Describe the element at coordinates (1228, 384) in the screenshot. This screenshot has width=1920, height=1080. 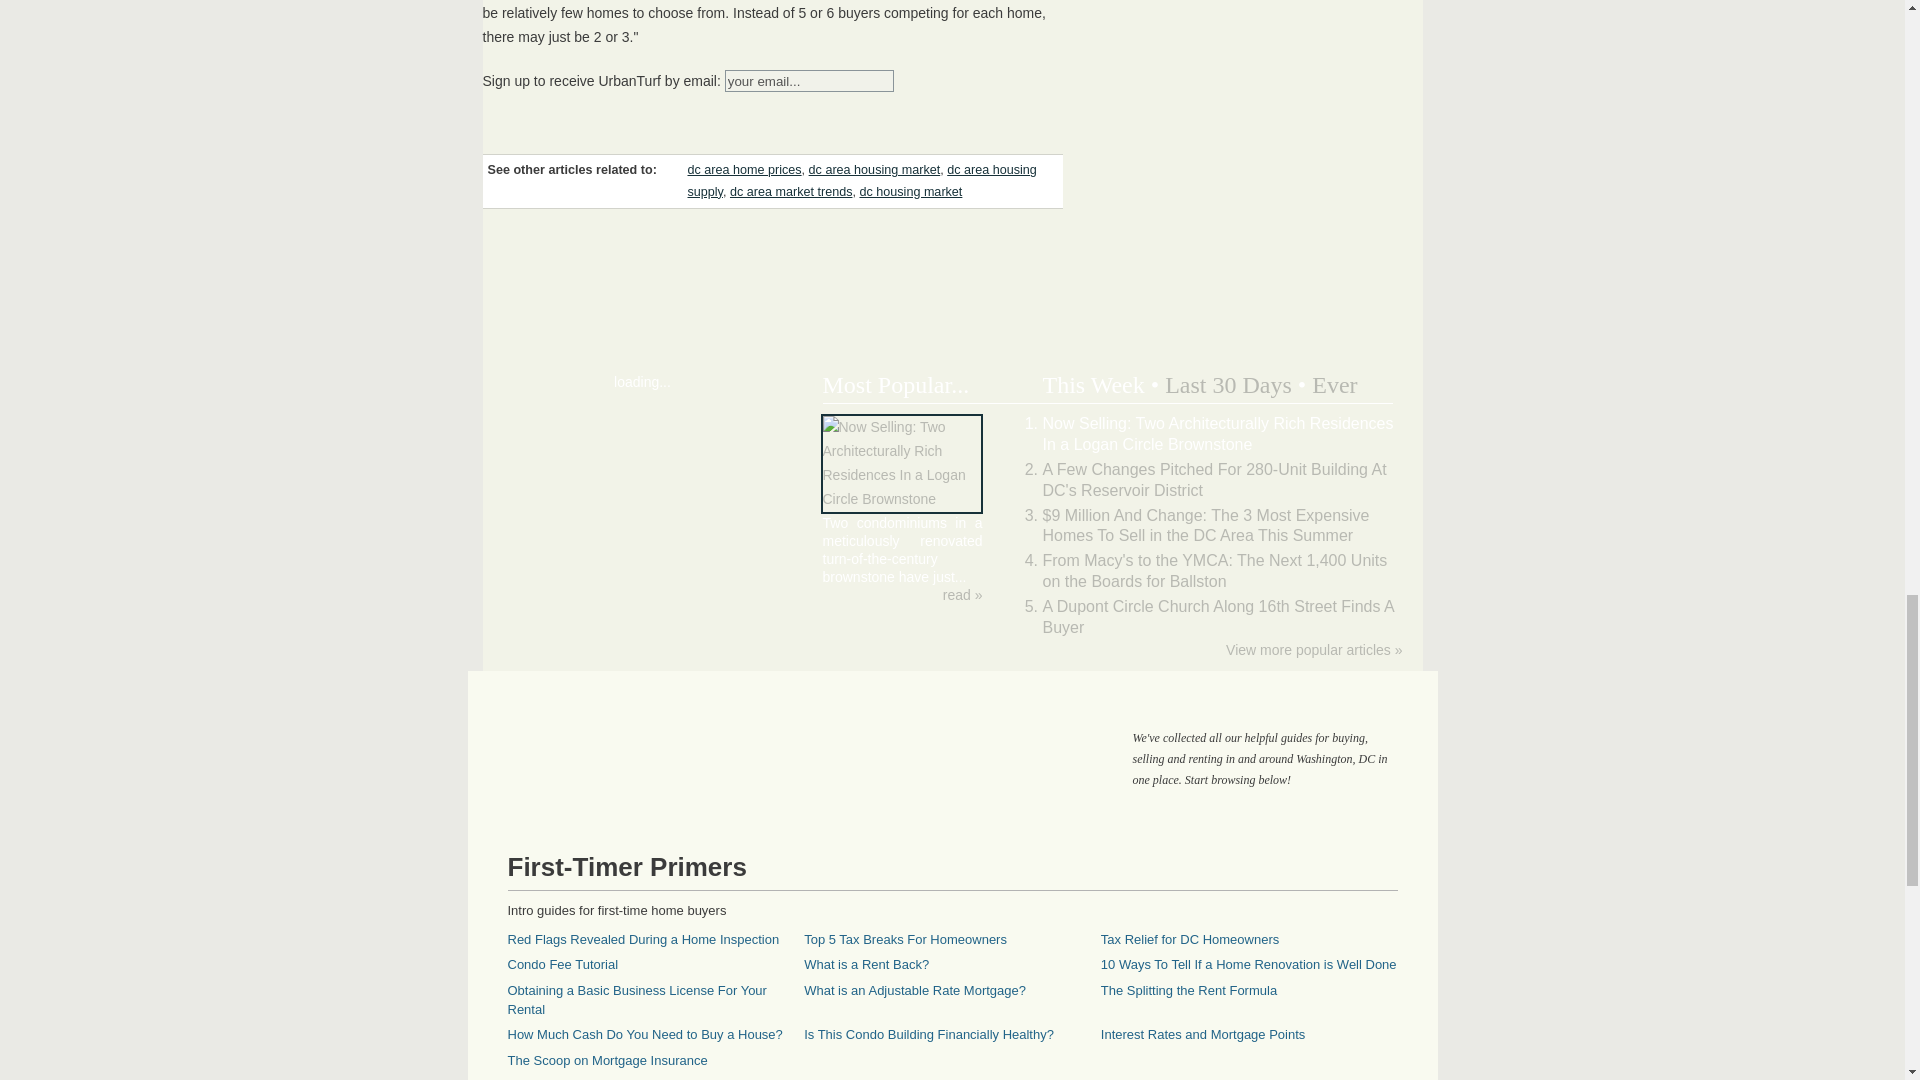
I see `Last 30 Days` at that location.